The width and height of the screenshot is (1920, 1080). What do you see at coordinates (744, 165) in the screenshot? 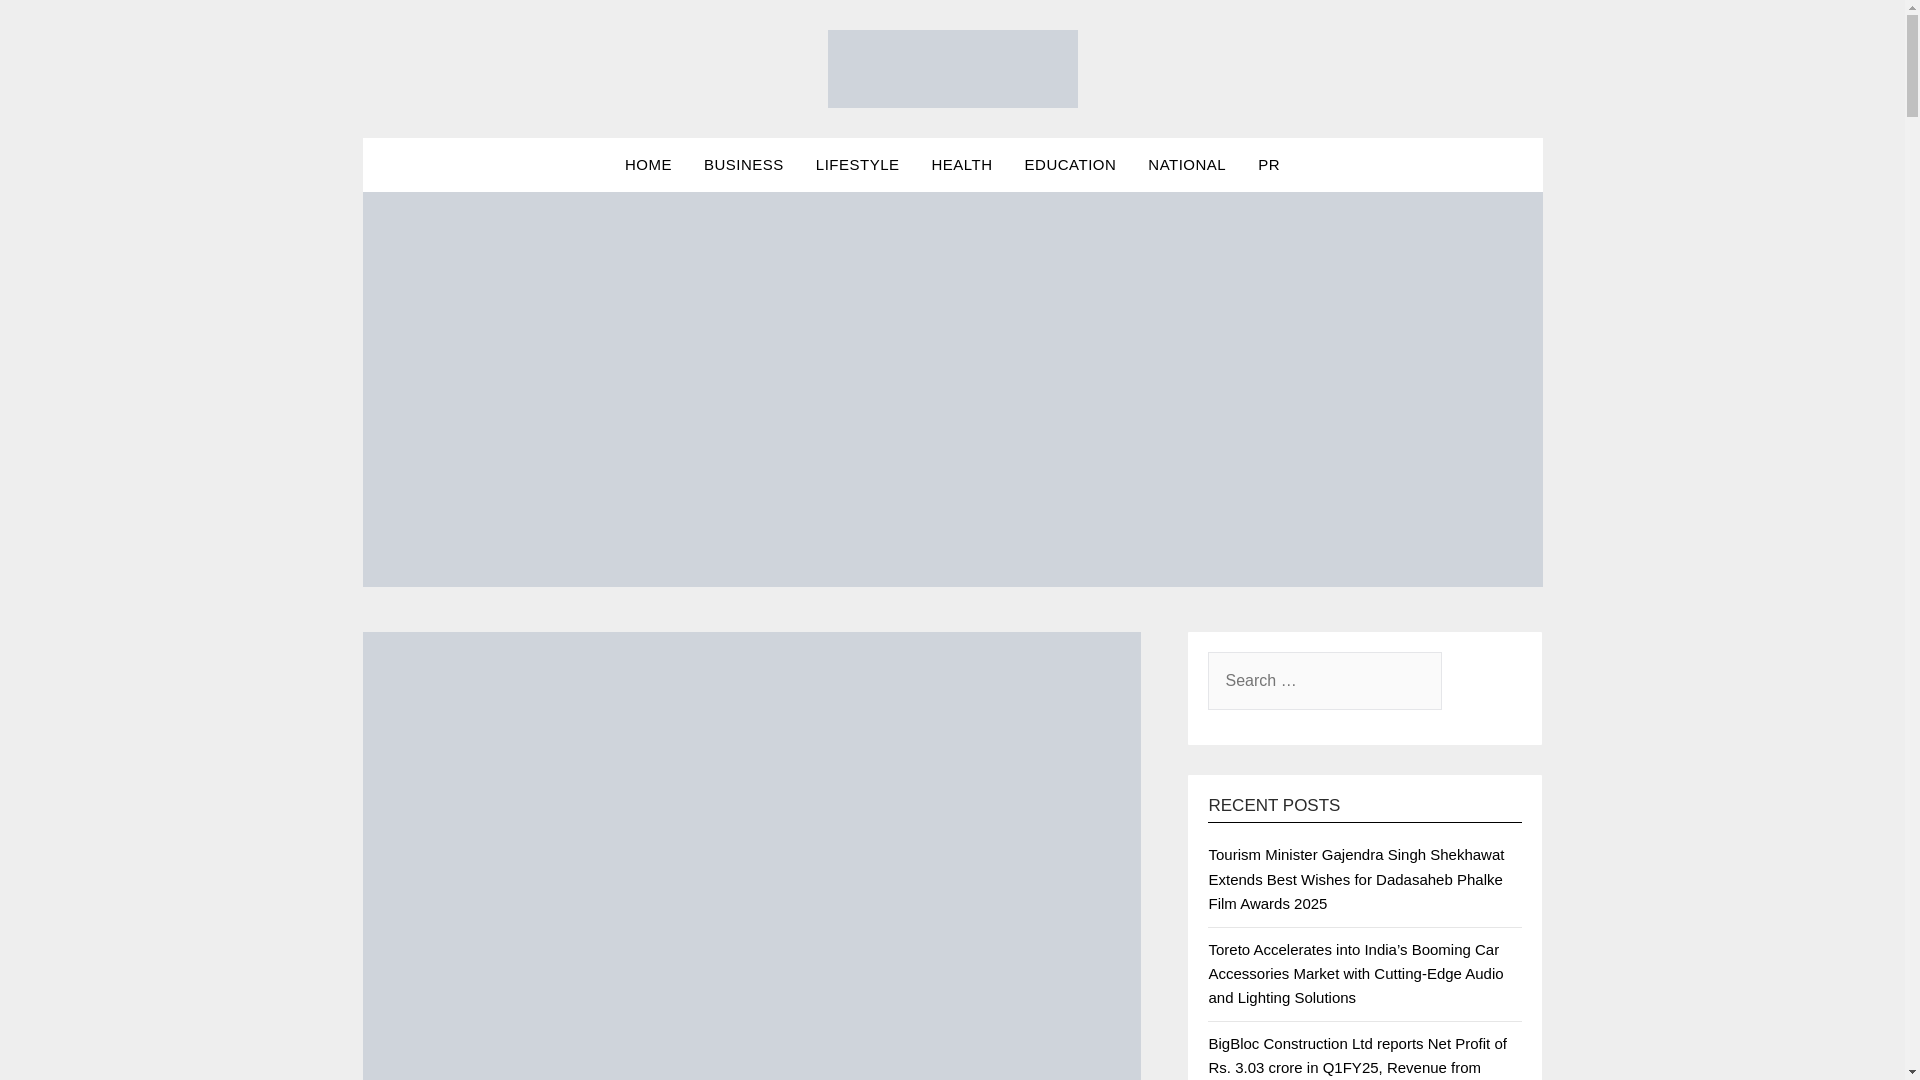
I see `BUSINESS` at bounding box center [744, 165].